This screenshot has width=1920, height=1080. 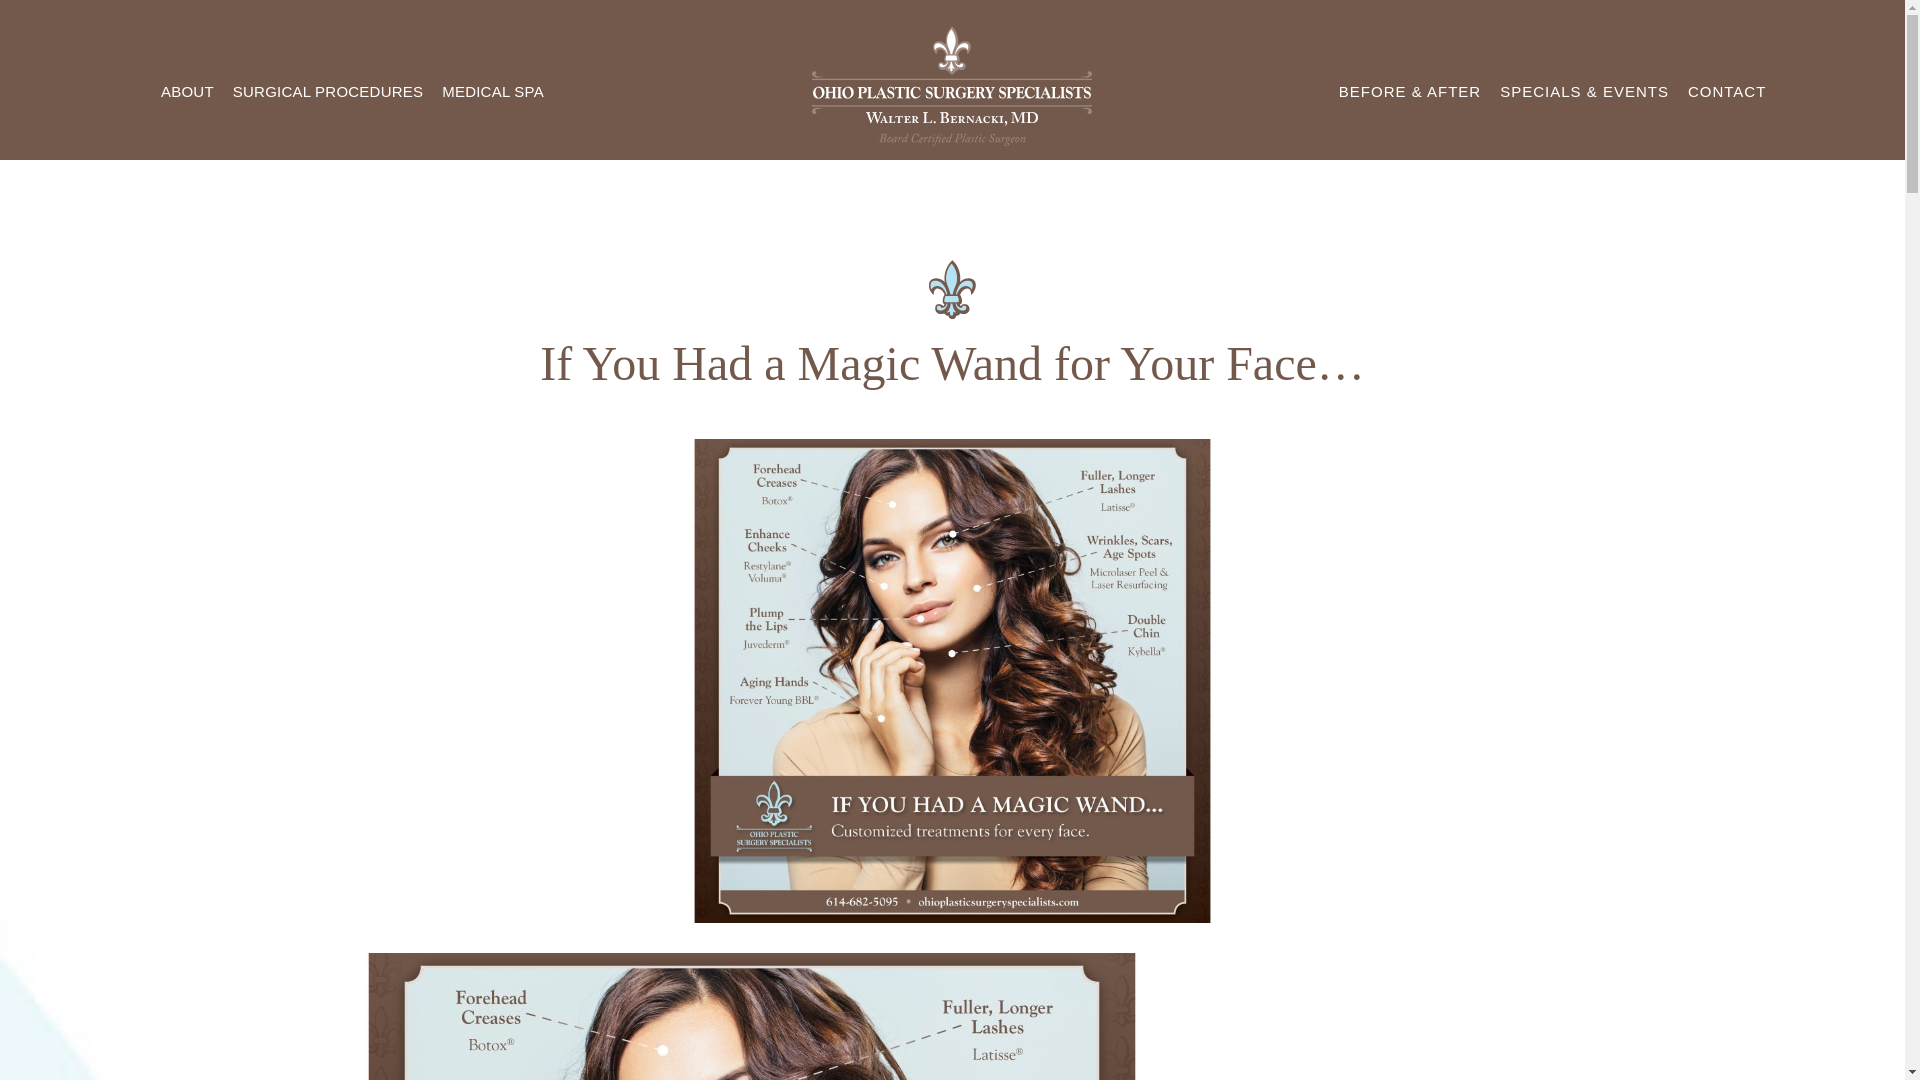 What do you see at coordinates (186, 92) in the screenshot?
I see `ABOUT` at bounding box center [186, 92].